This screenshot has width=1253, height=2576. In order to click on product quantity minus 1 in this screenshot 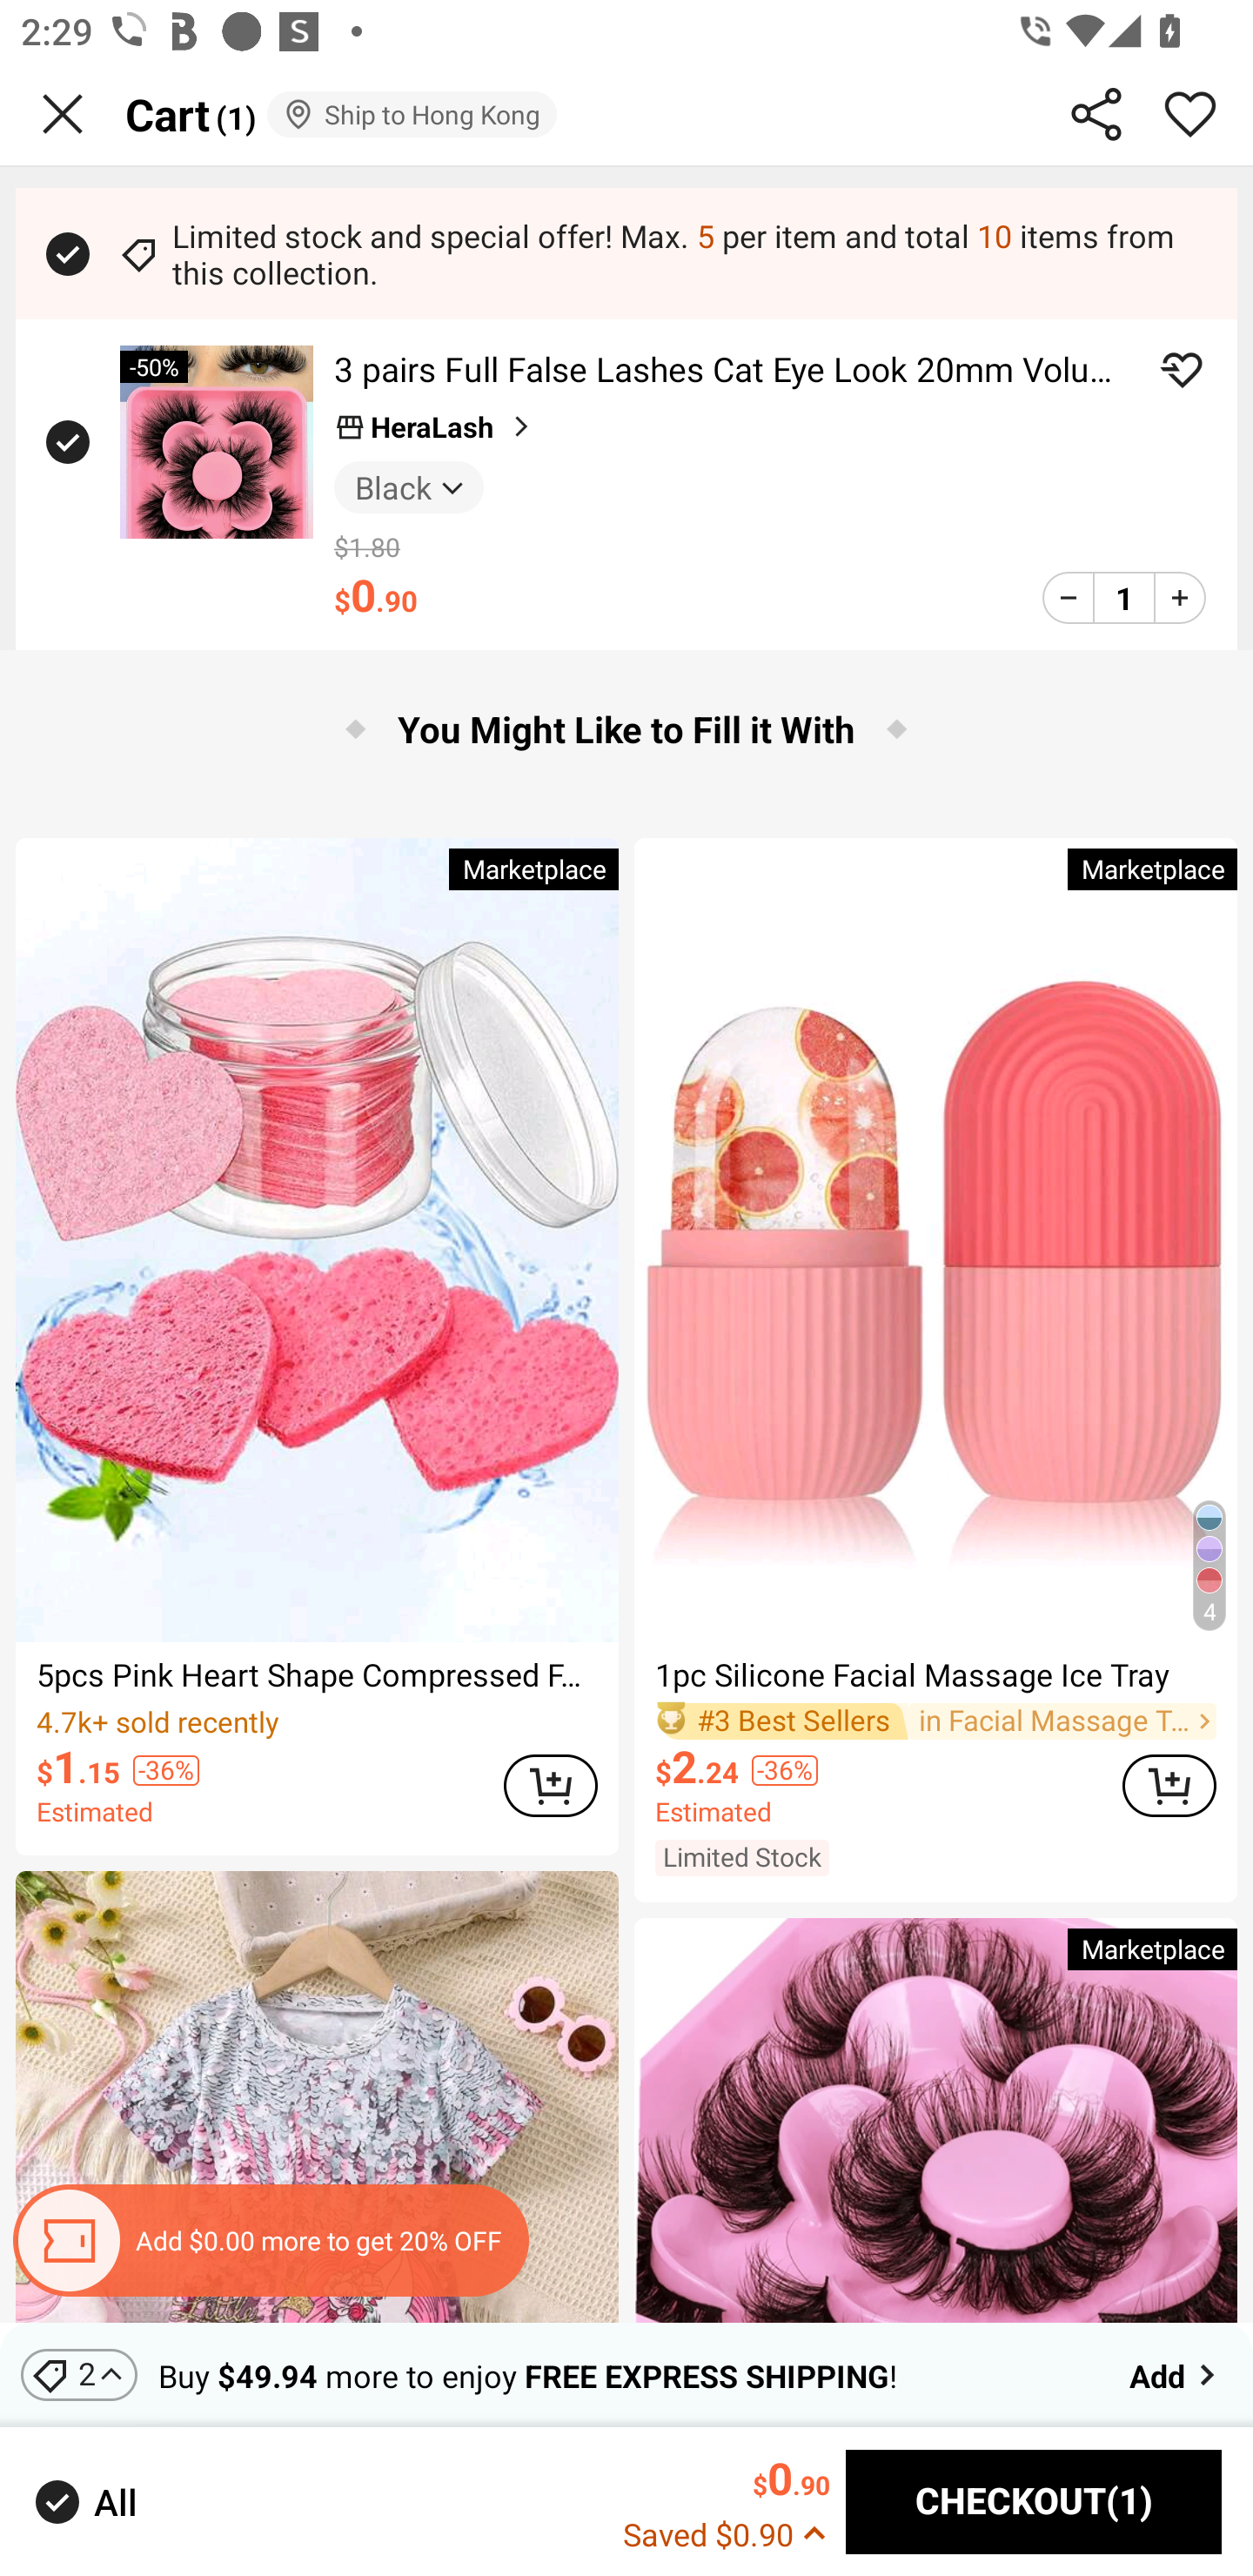, I will do `click(1069, 597)`.